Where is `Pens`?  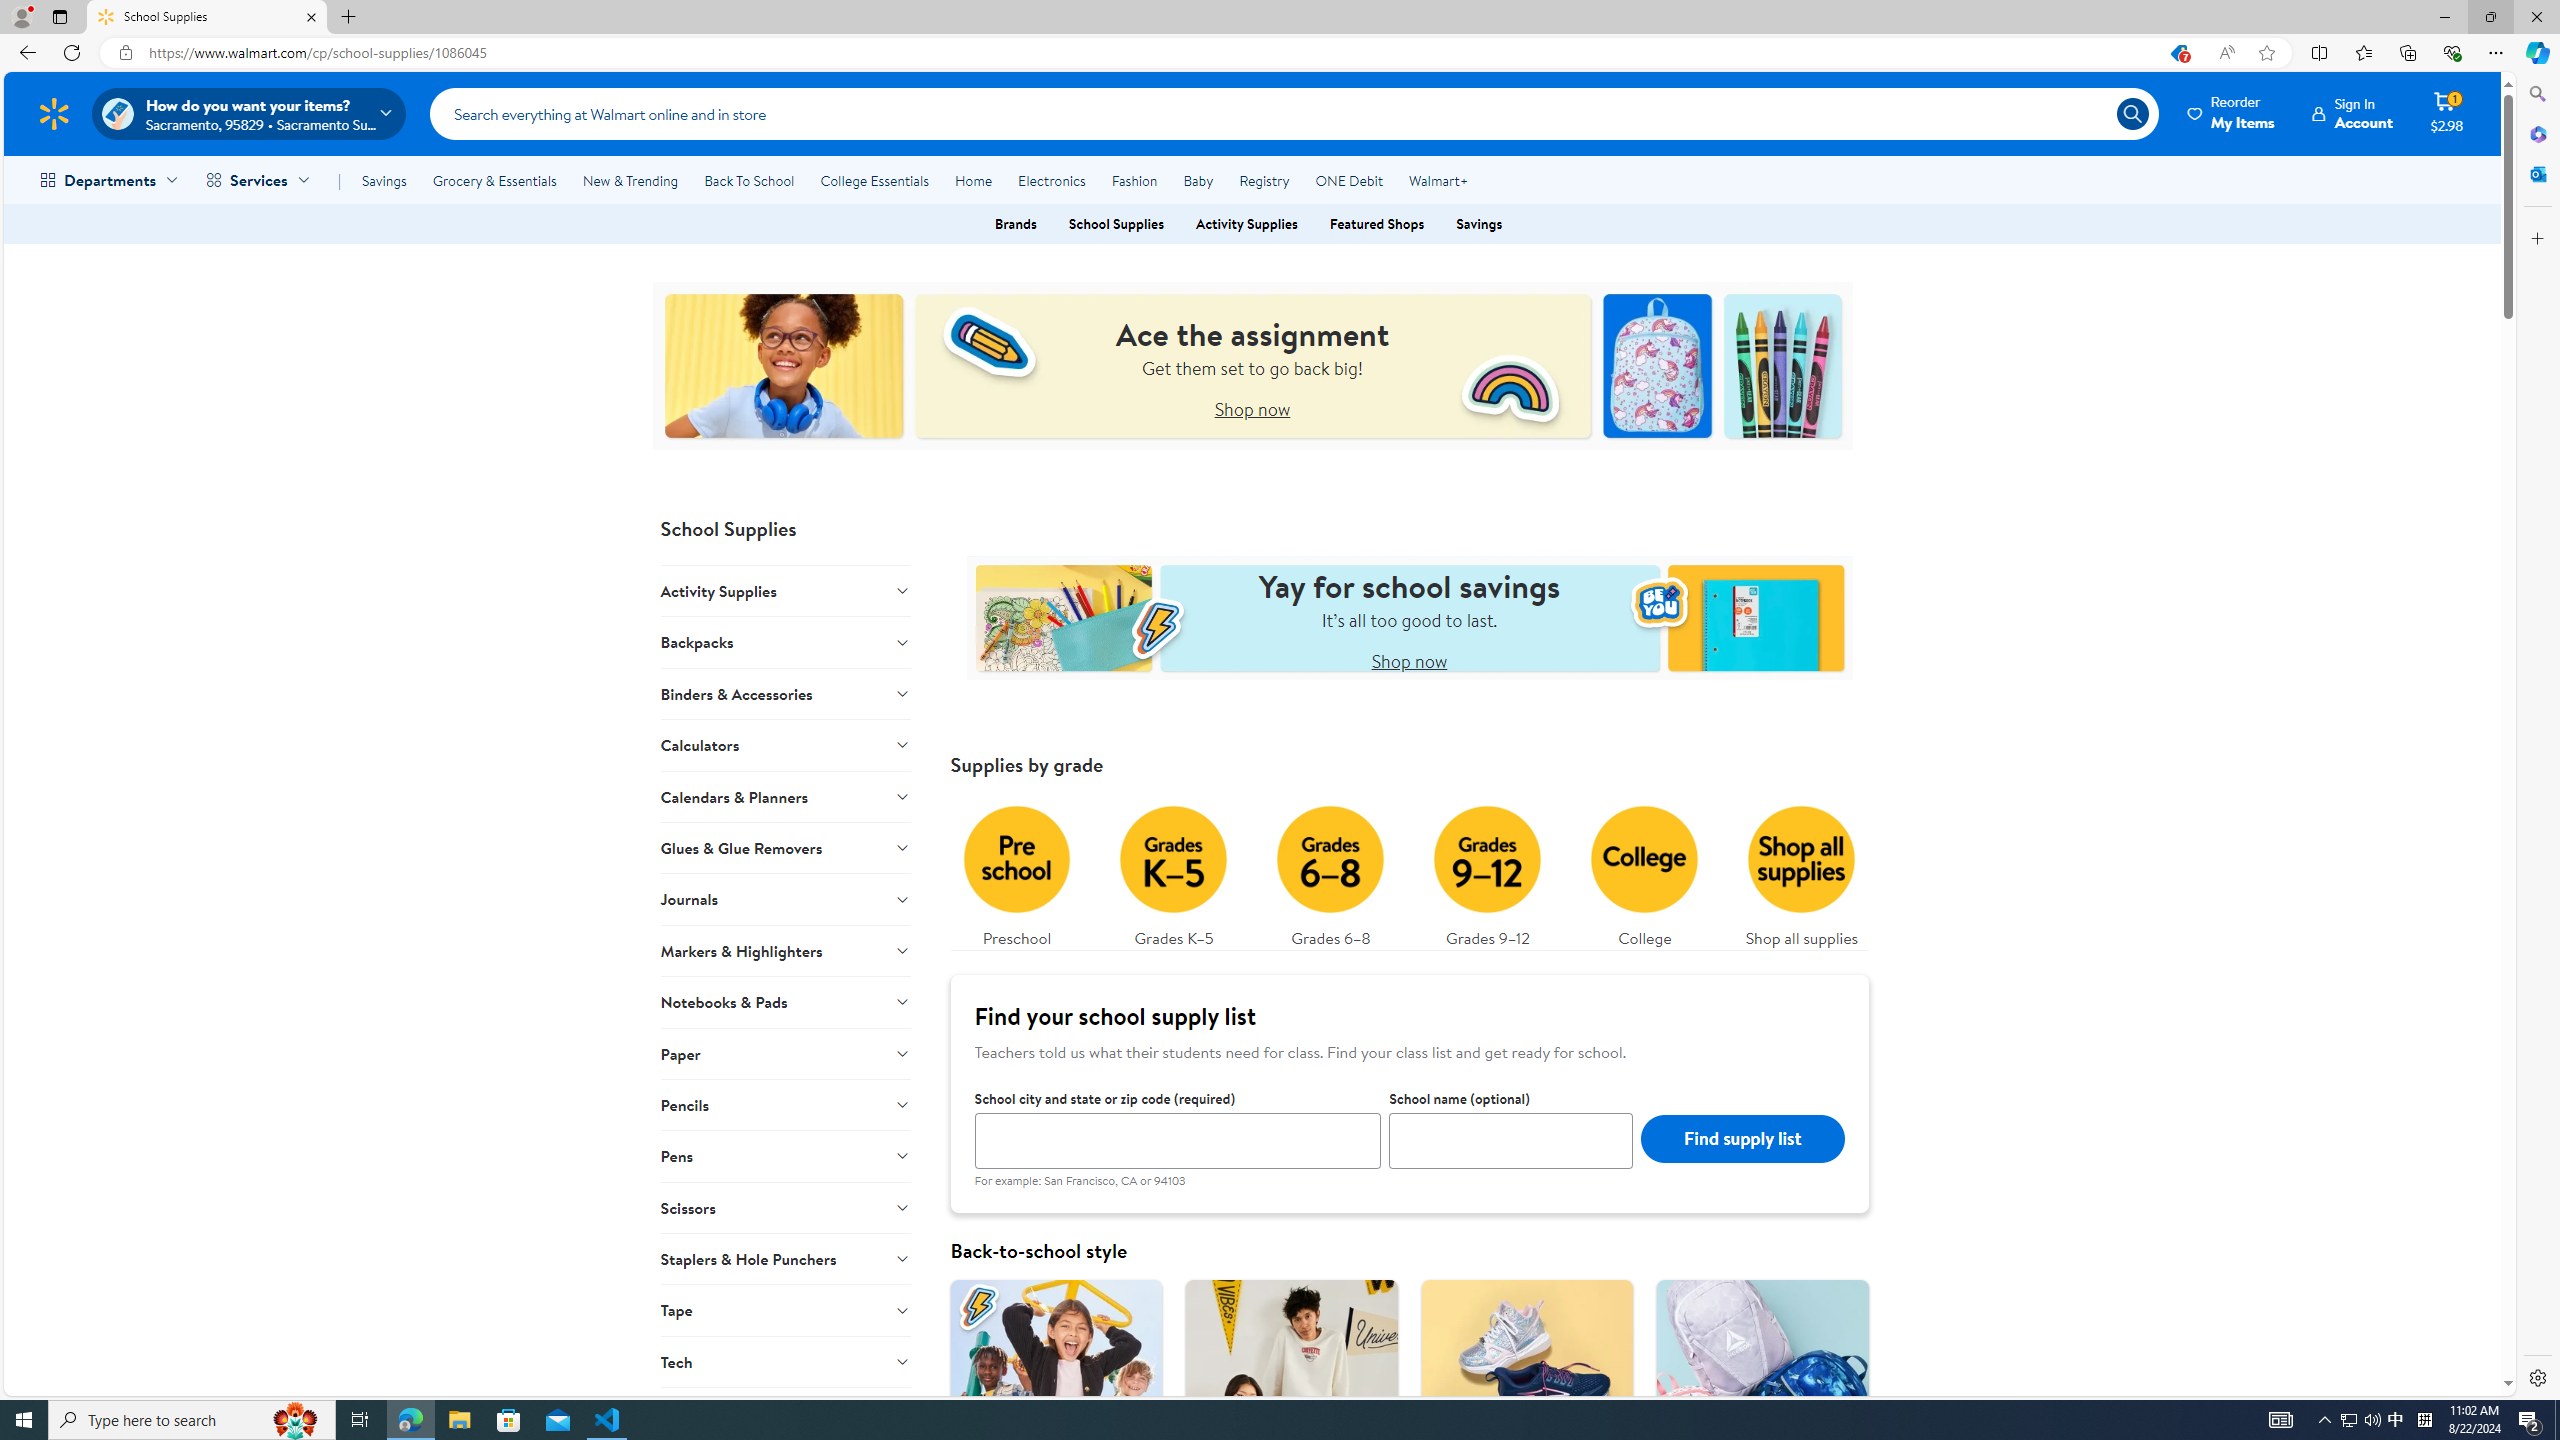
Pens is located at coordinates (786, 1156).